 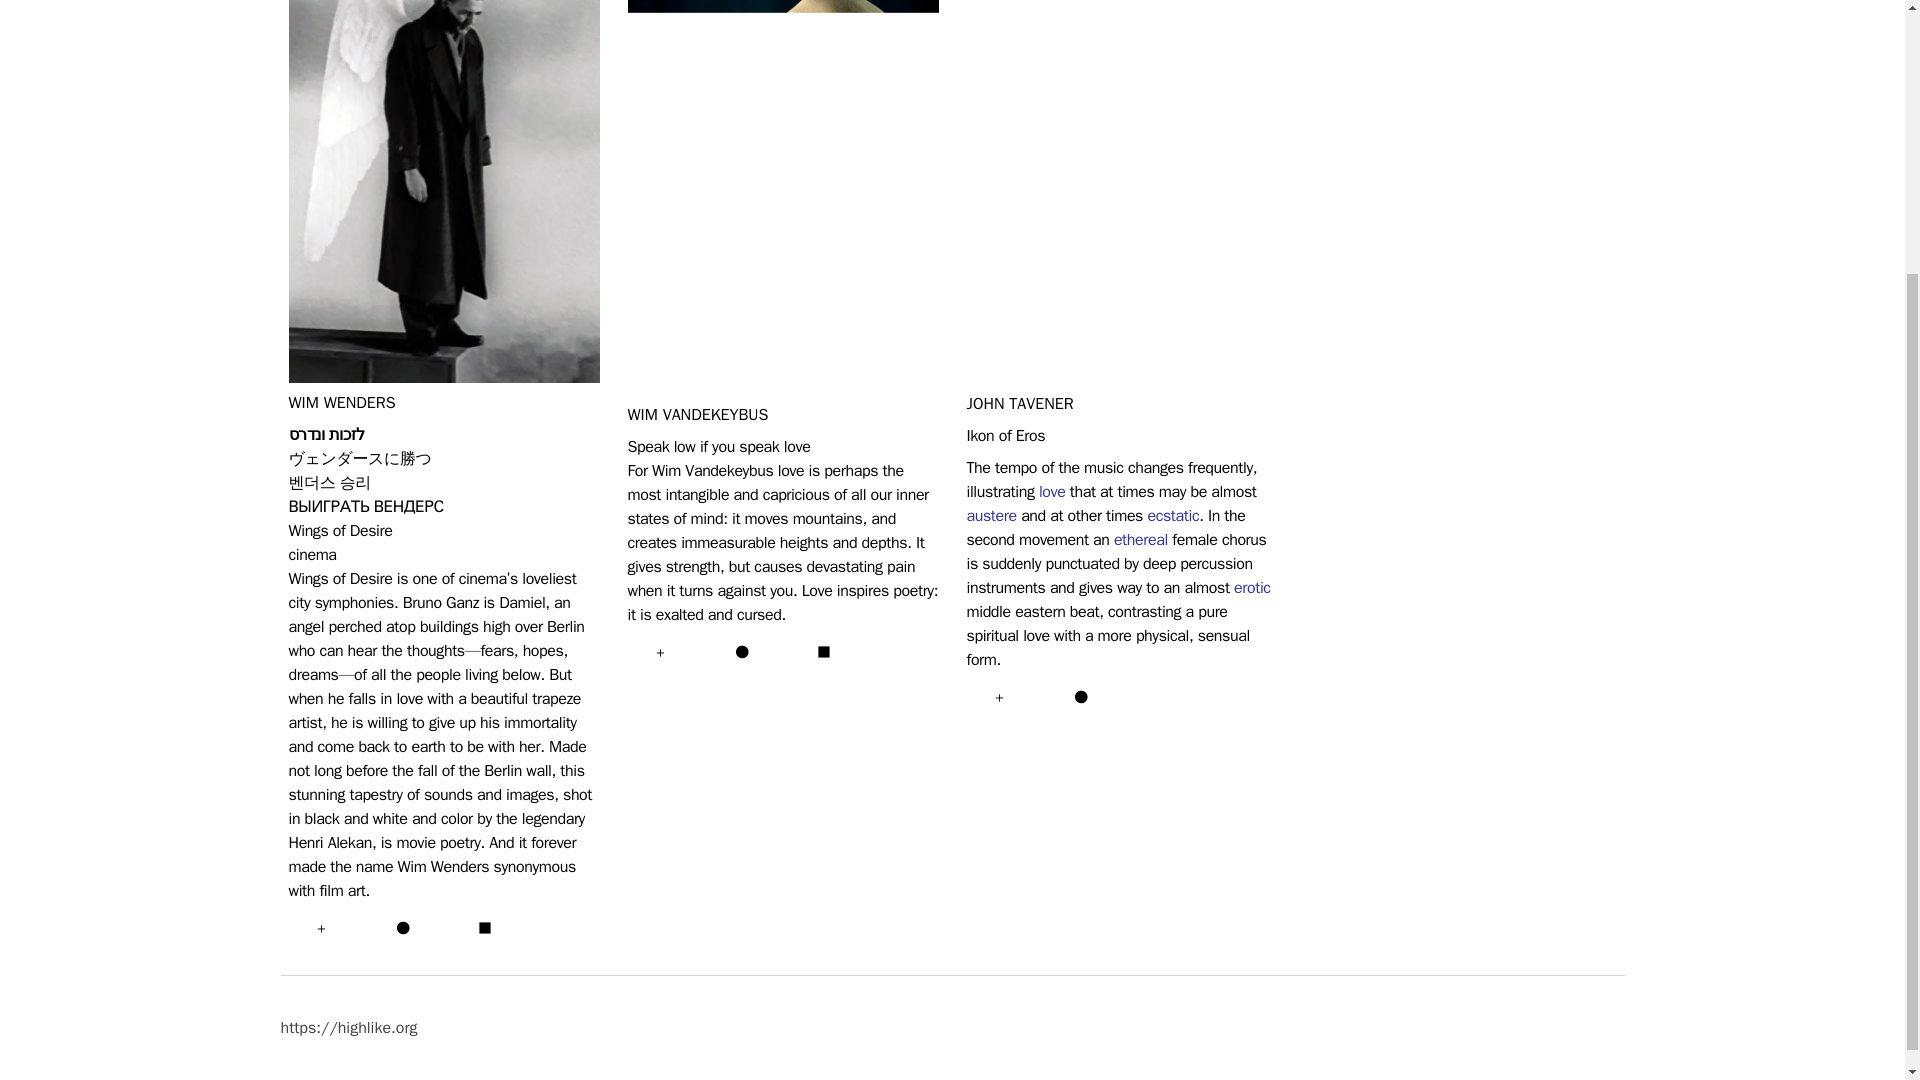 What do you see at coordinates (1052, 492) in the screenshot?
I see `love` at bounding box center [1052, 492].